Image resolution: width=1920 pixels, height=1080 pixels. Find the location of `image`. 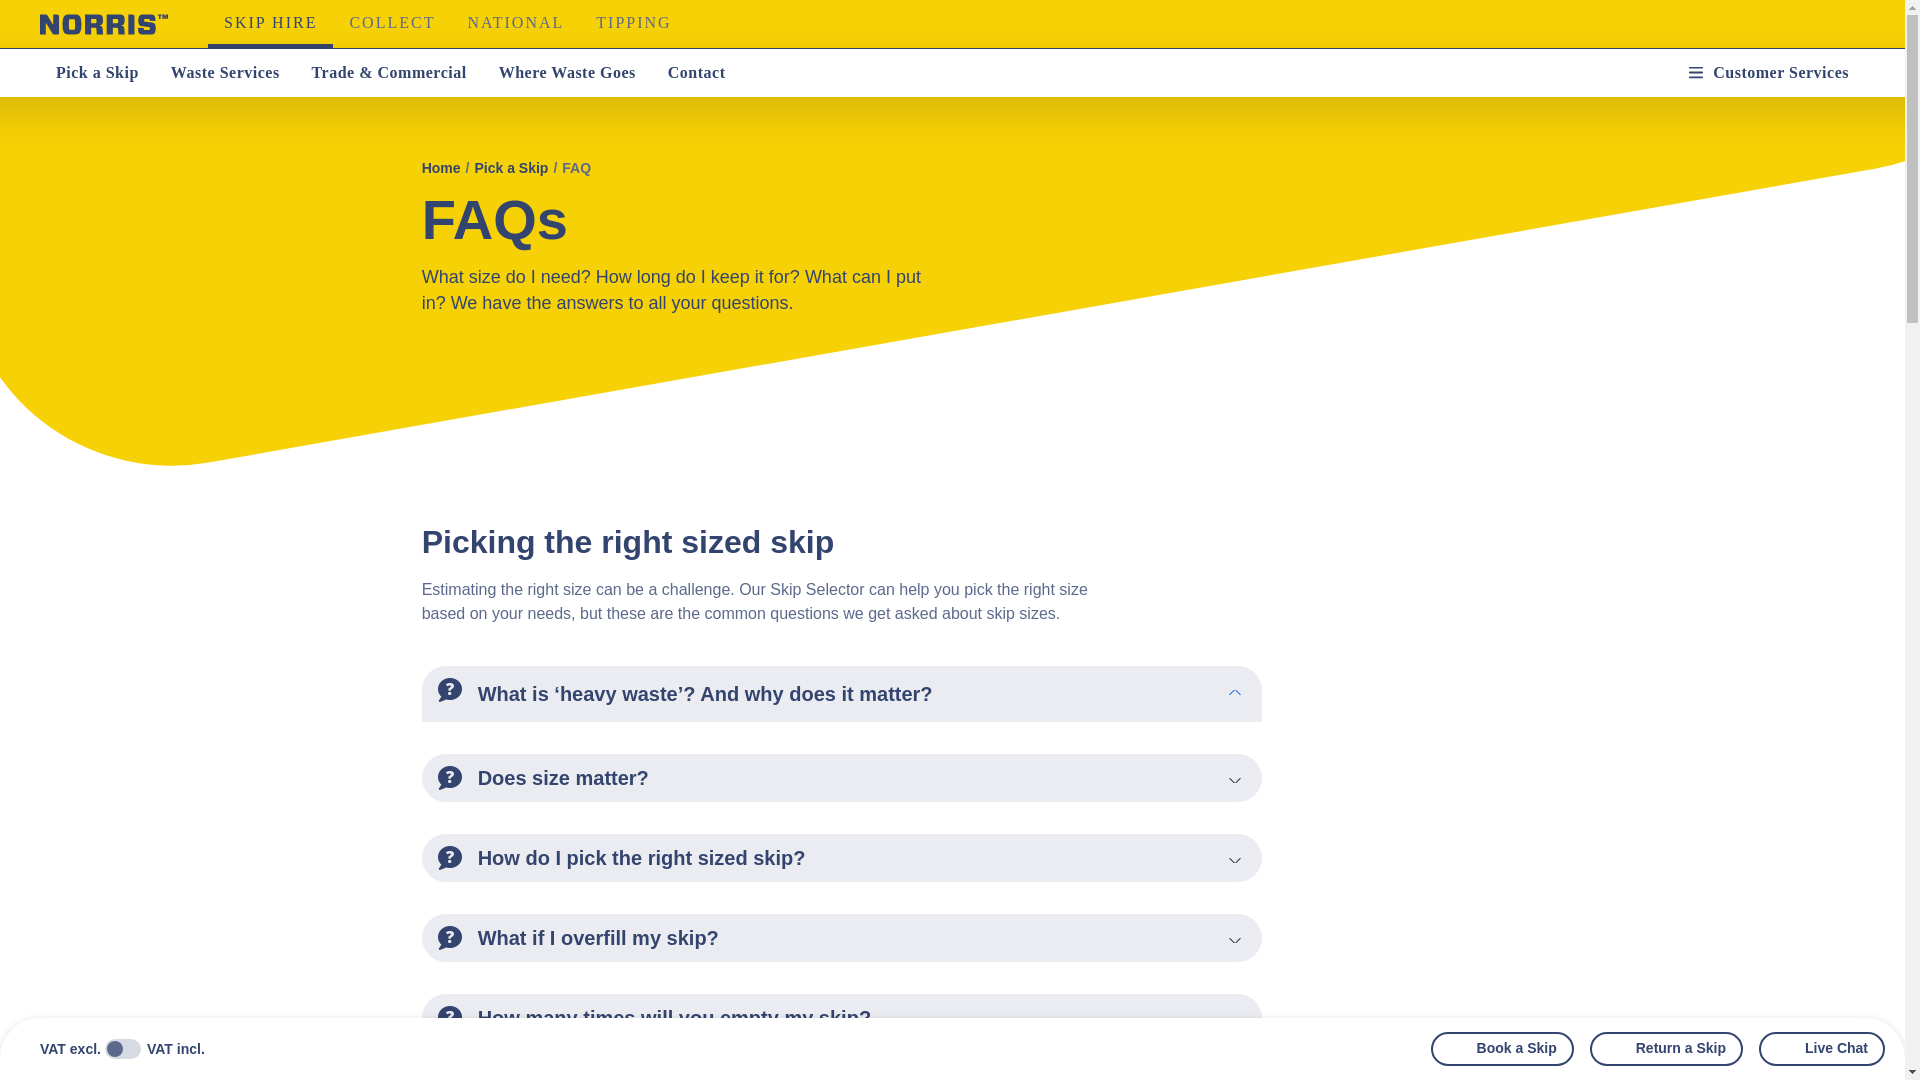

image is located at coordinates (450, 858).